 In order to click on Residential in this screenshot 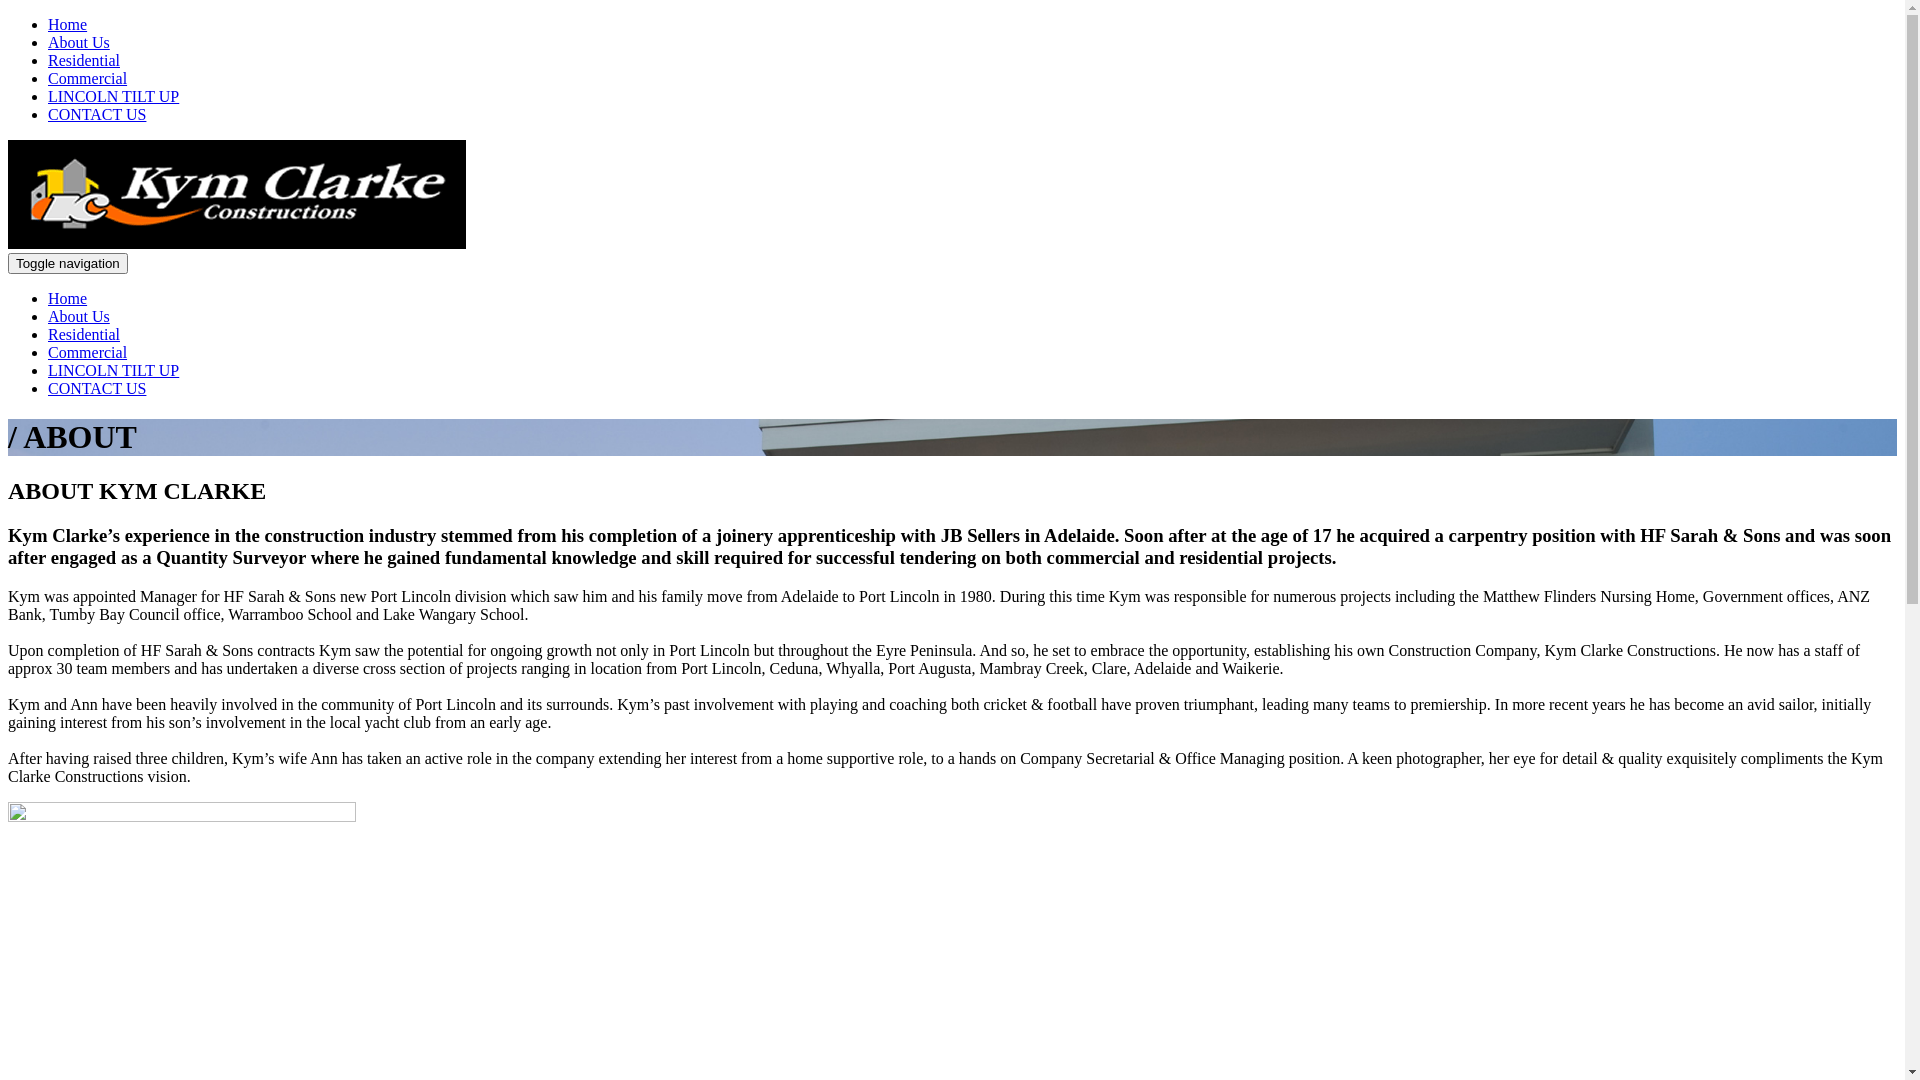, I will do `click(84, 334)`.